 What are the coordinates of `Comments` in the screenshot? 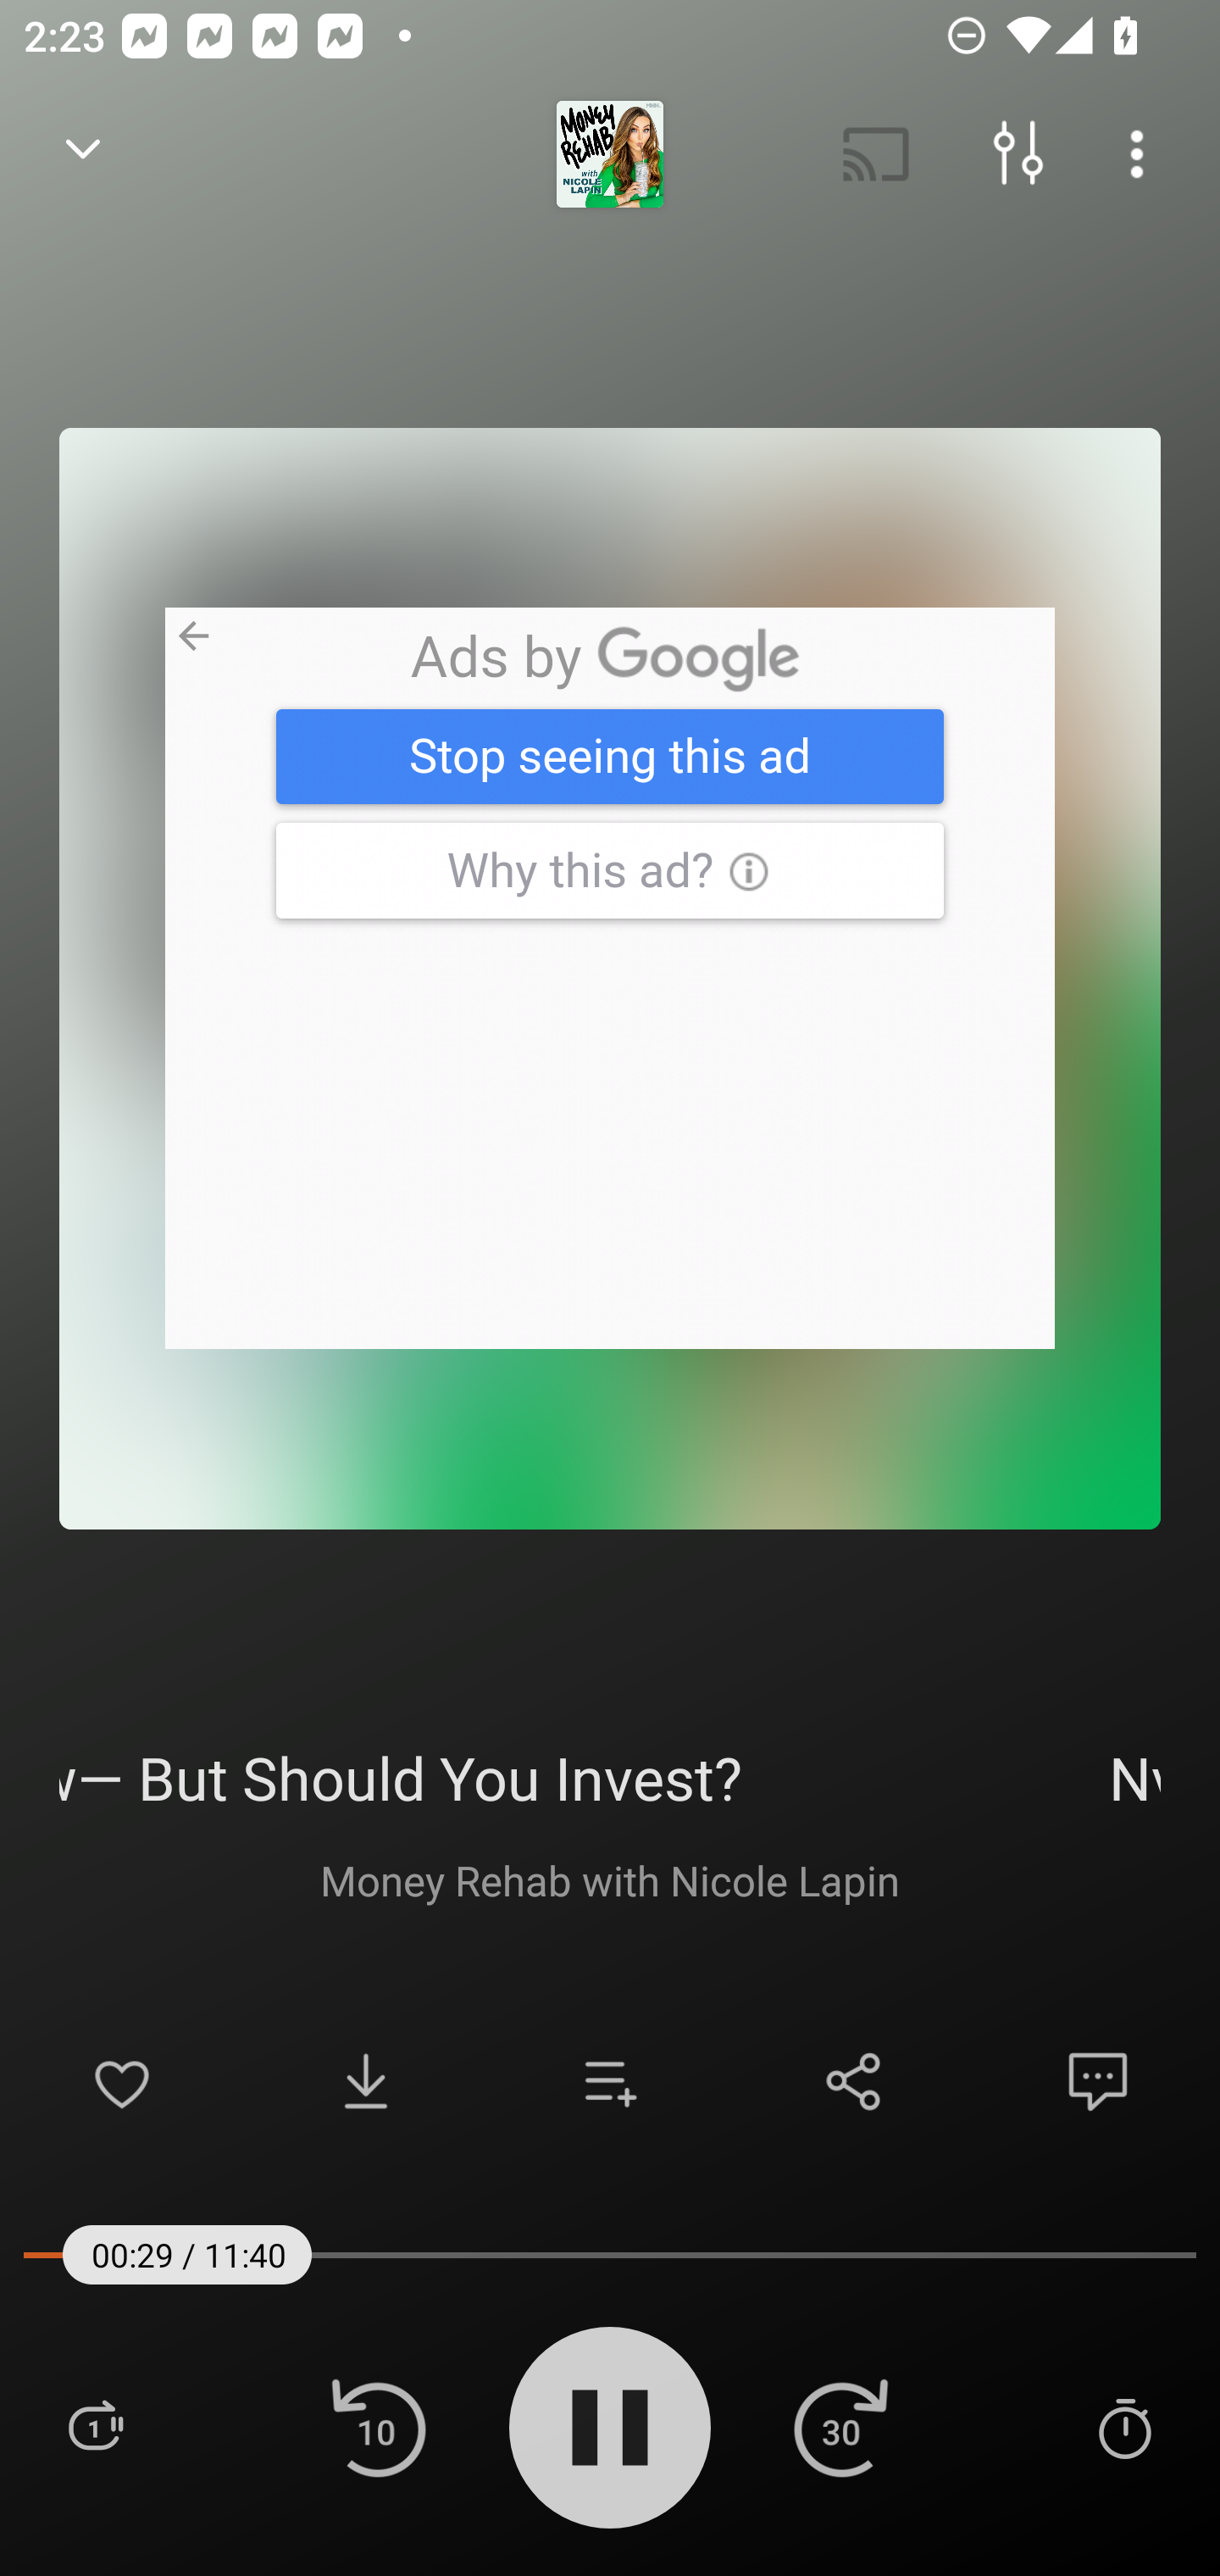 It's located at (1098, 2081).